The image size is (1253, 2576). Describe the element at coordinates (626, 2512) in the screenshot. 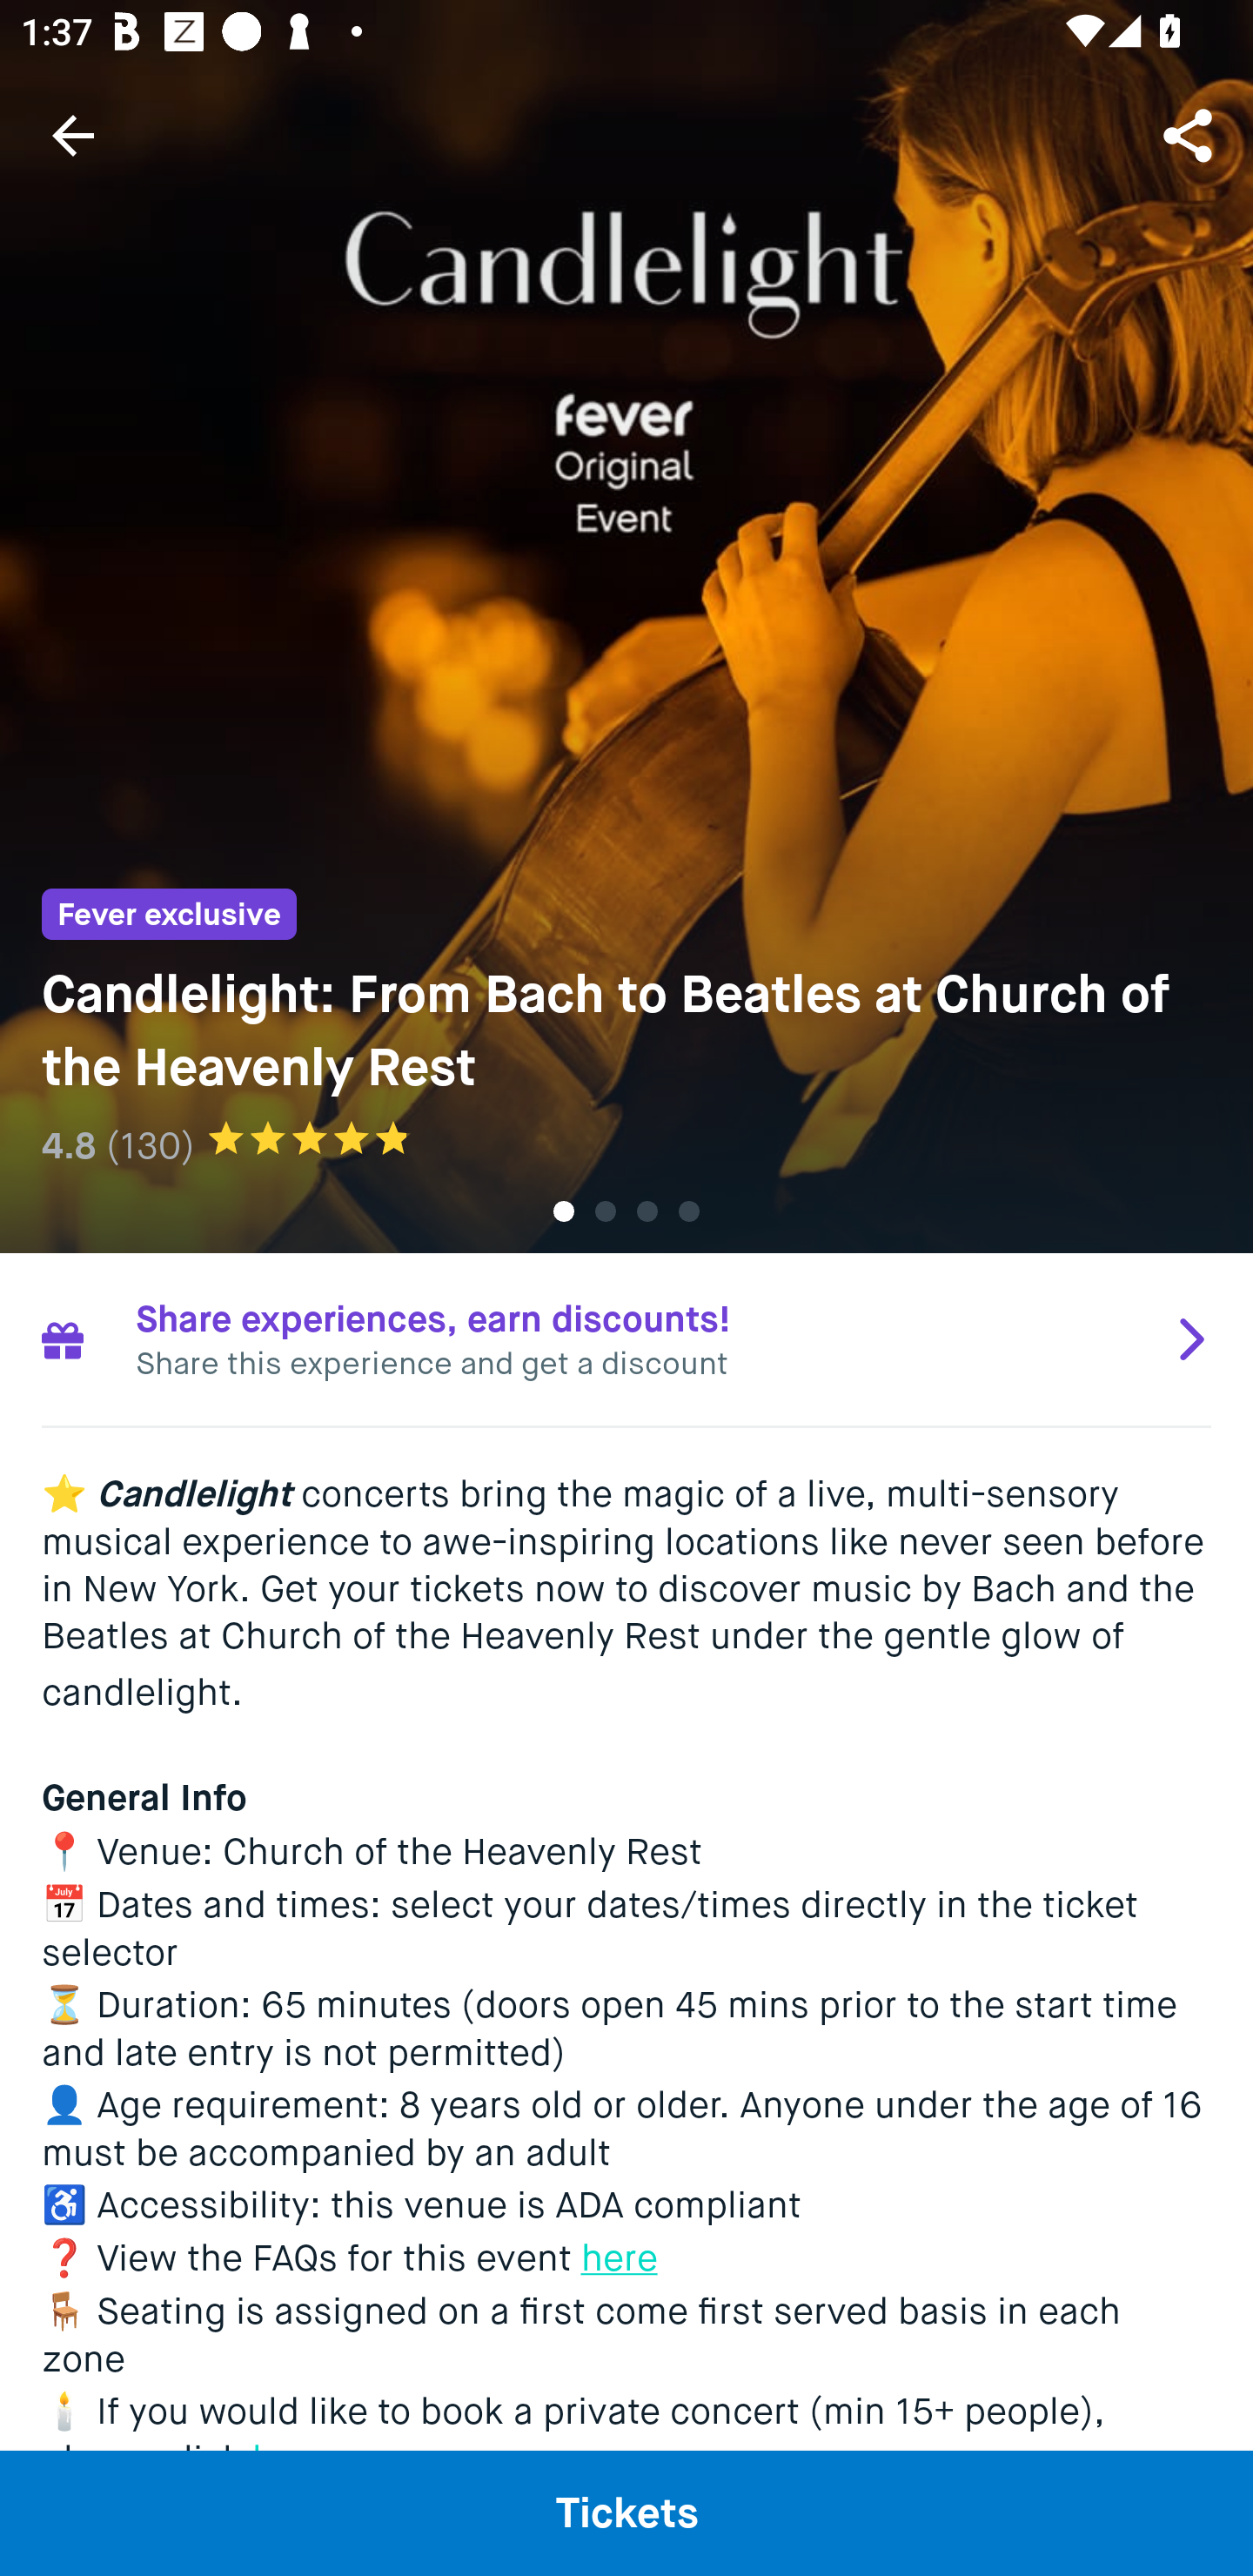

I see `Tickets` at that location.